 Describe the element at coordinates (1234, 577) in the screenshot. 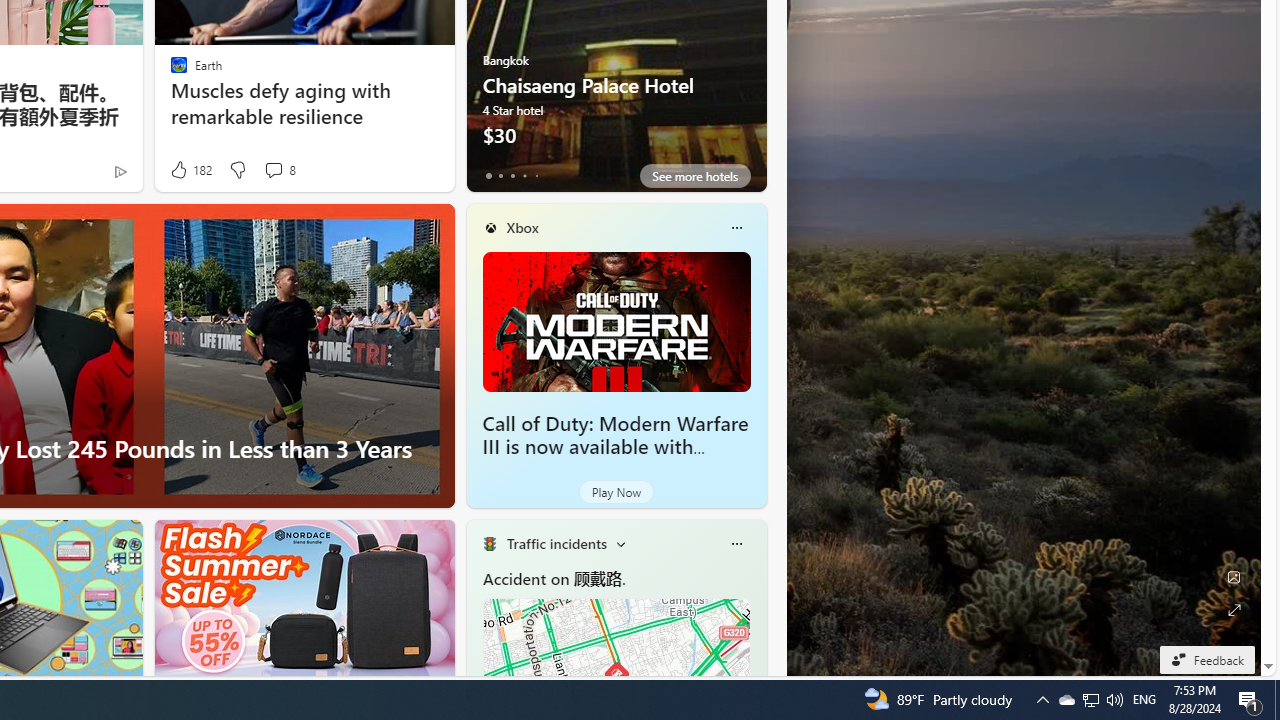

I see `Edit Background` at that location.